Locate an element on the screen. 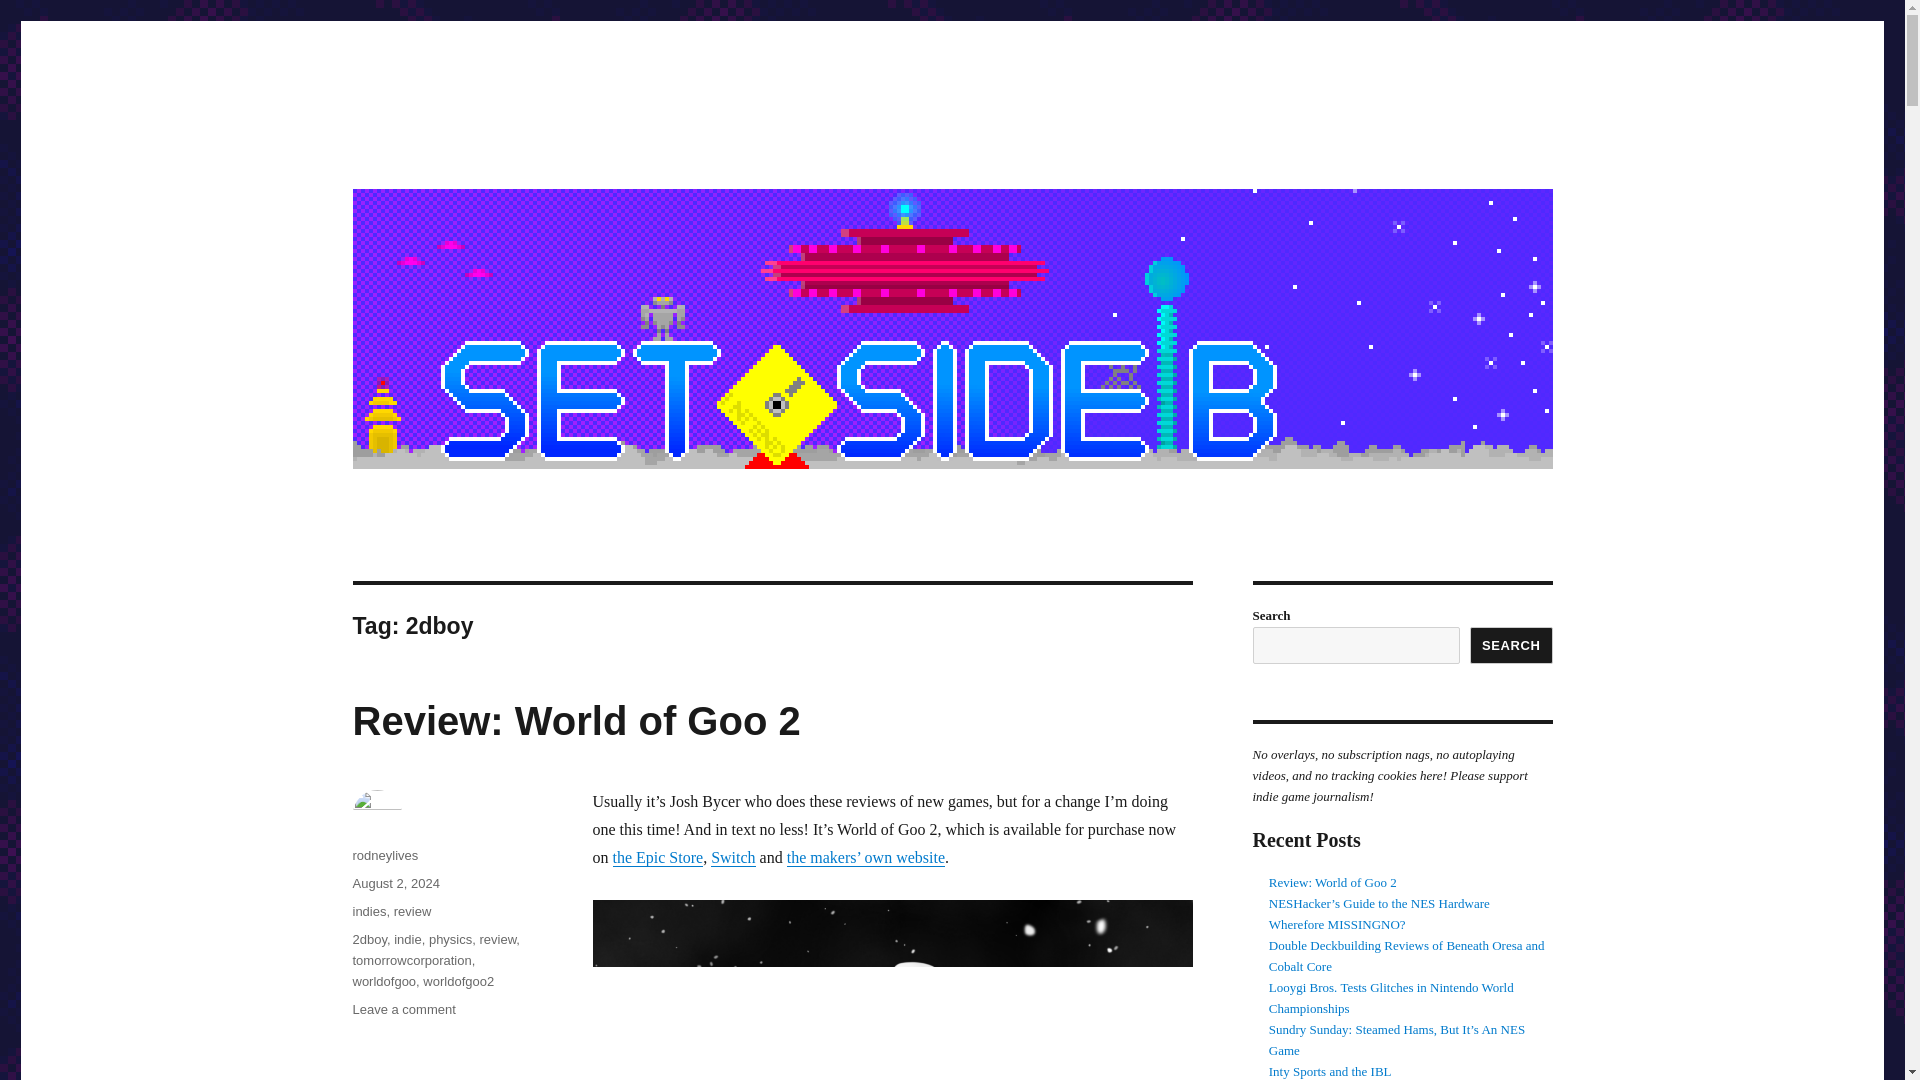 This screenshot has width=1920, height=1080. the Epic Store is located at coordinates (368, 911).